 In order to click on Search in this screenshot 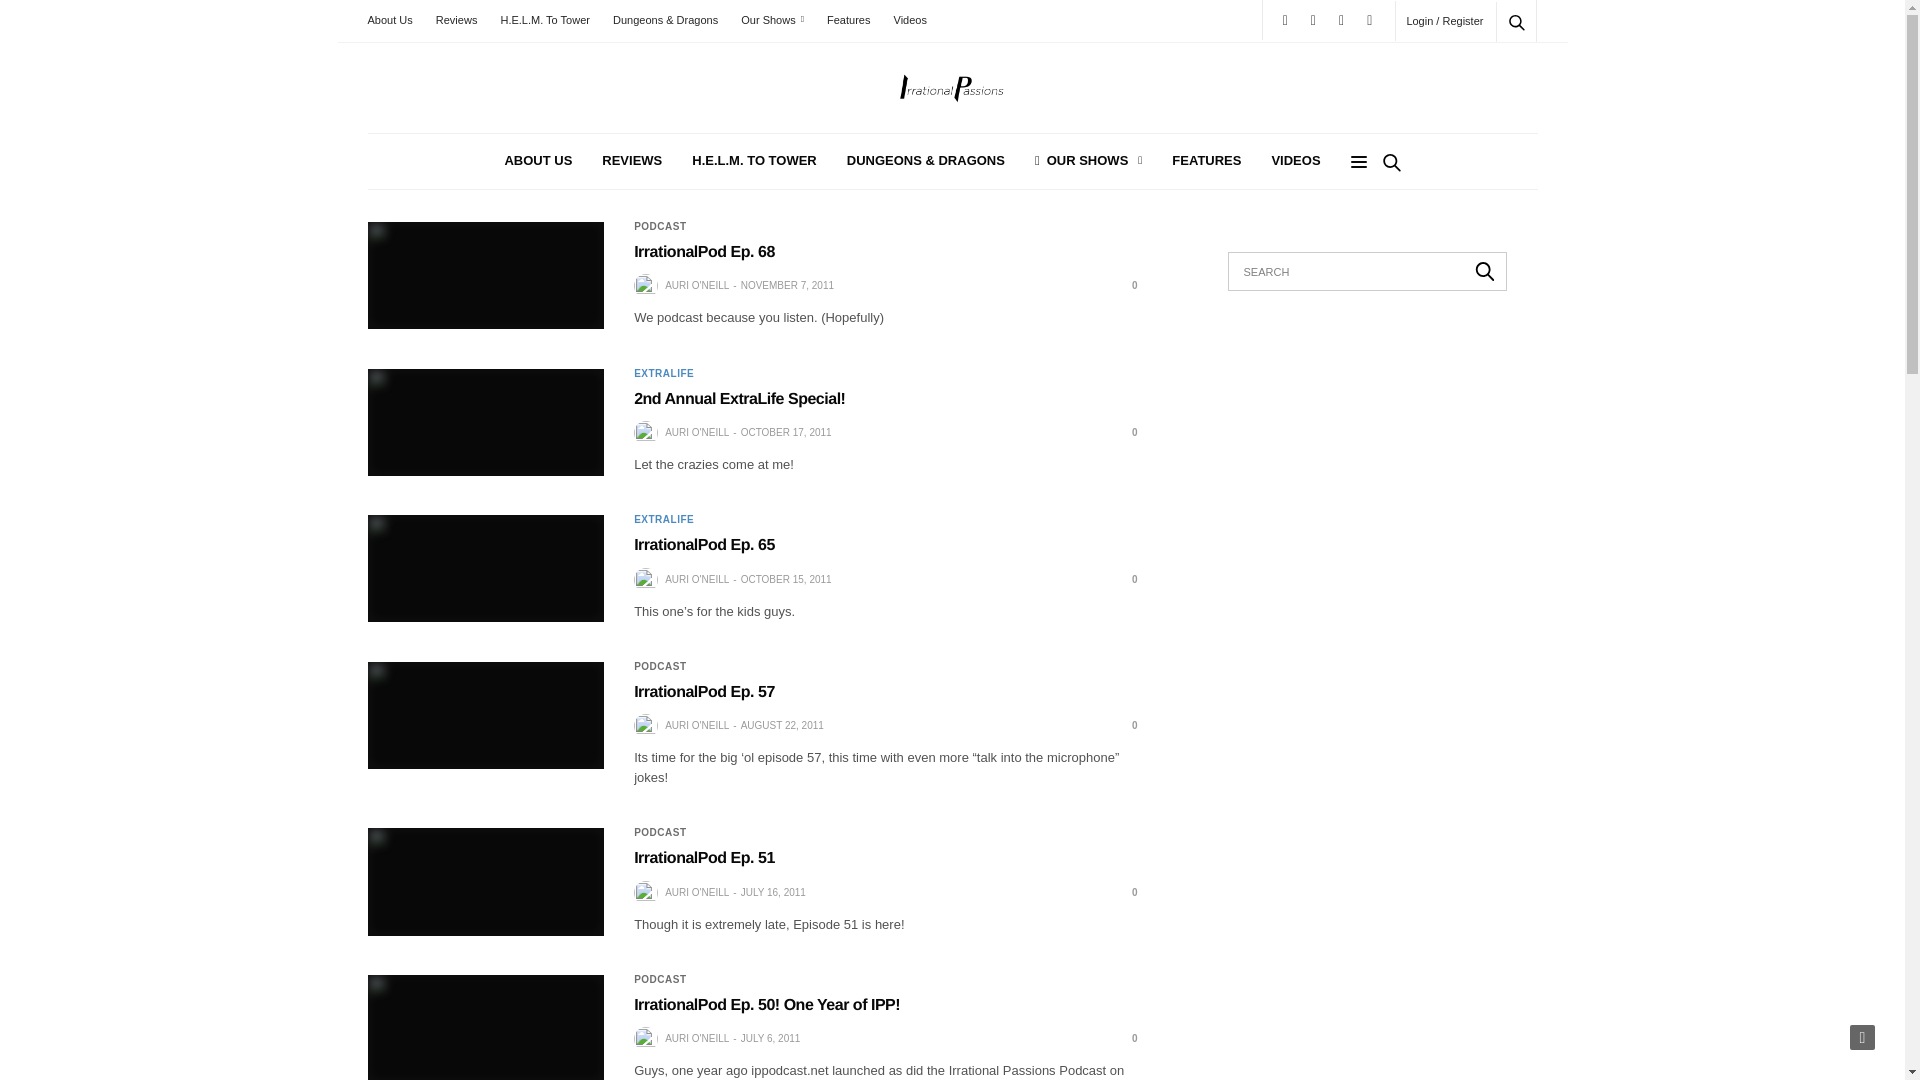, I will do `click(1490, 70)`.